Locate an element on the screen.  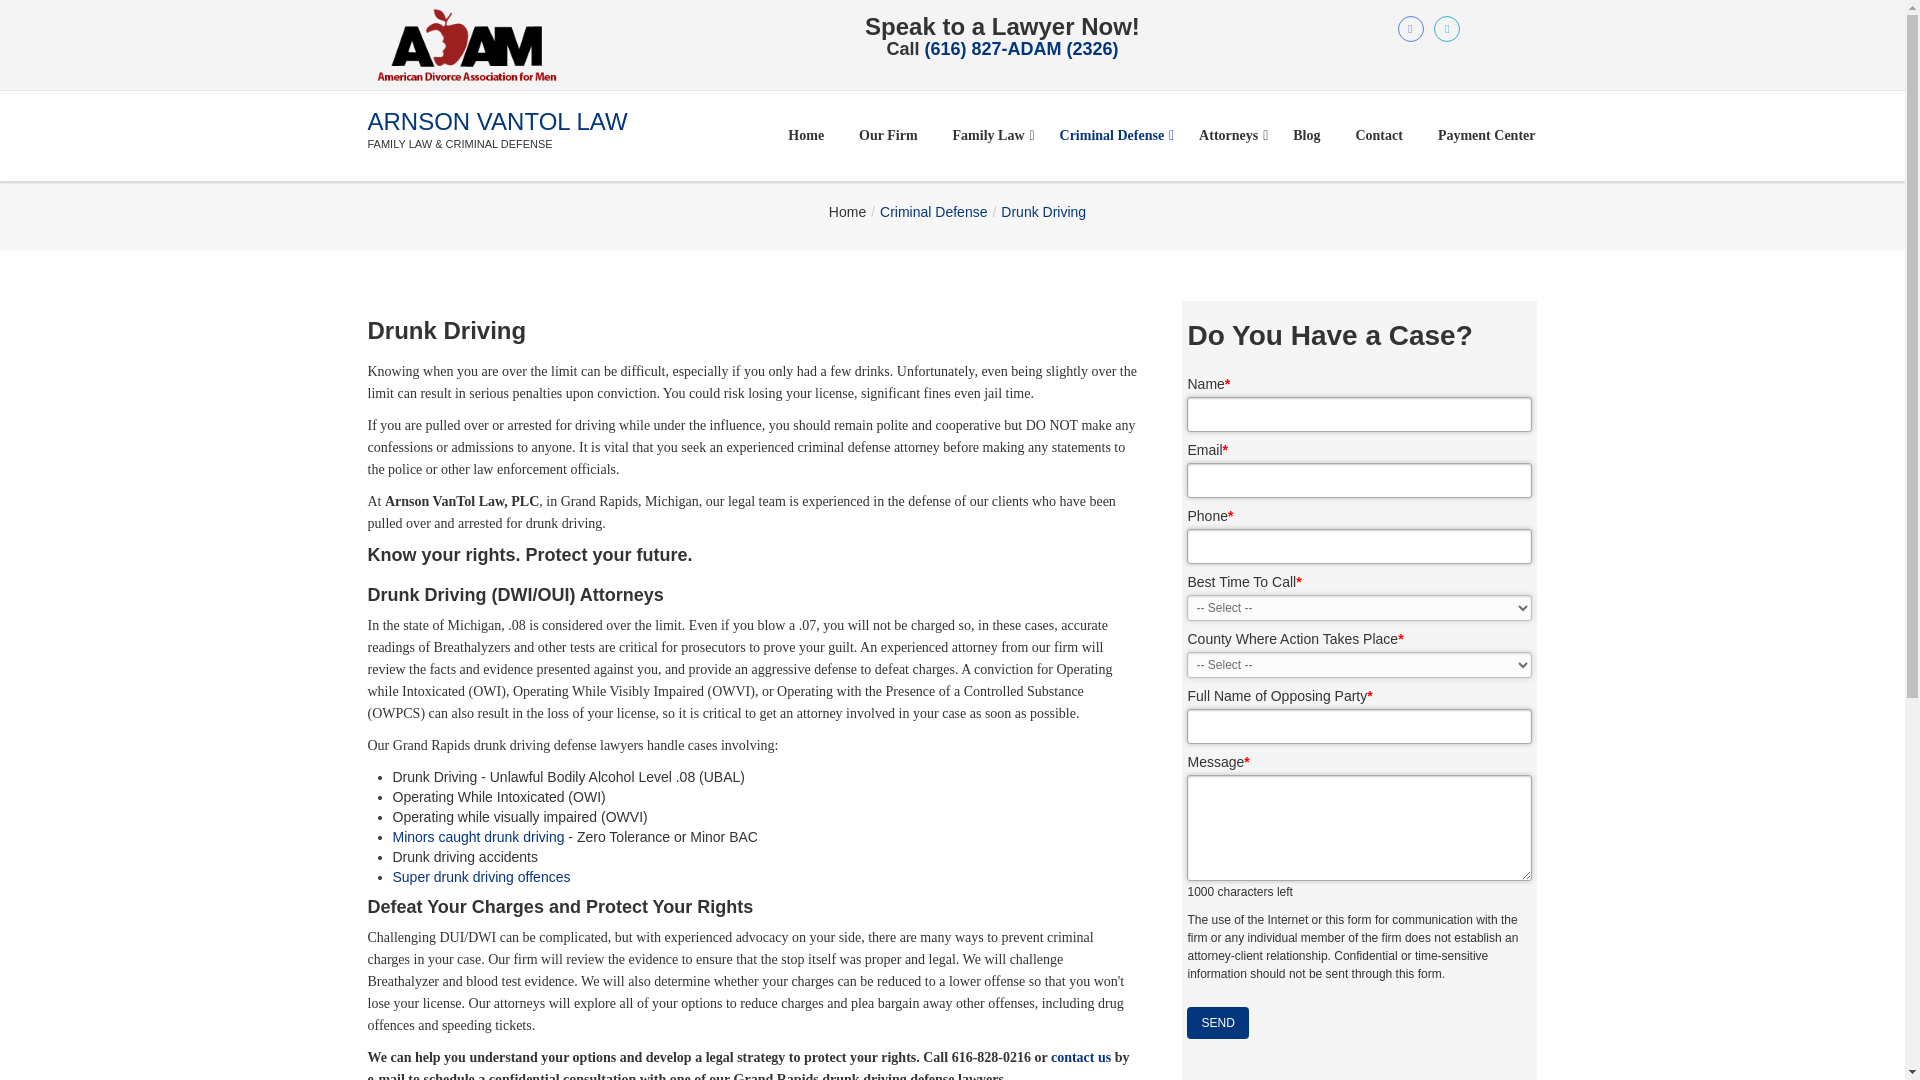
Our Firm is located at coordinates (888, 135).